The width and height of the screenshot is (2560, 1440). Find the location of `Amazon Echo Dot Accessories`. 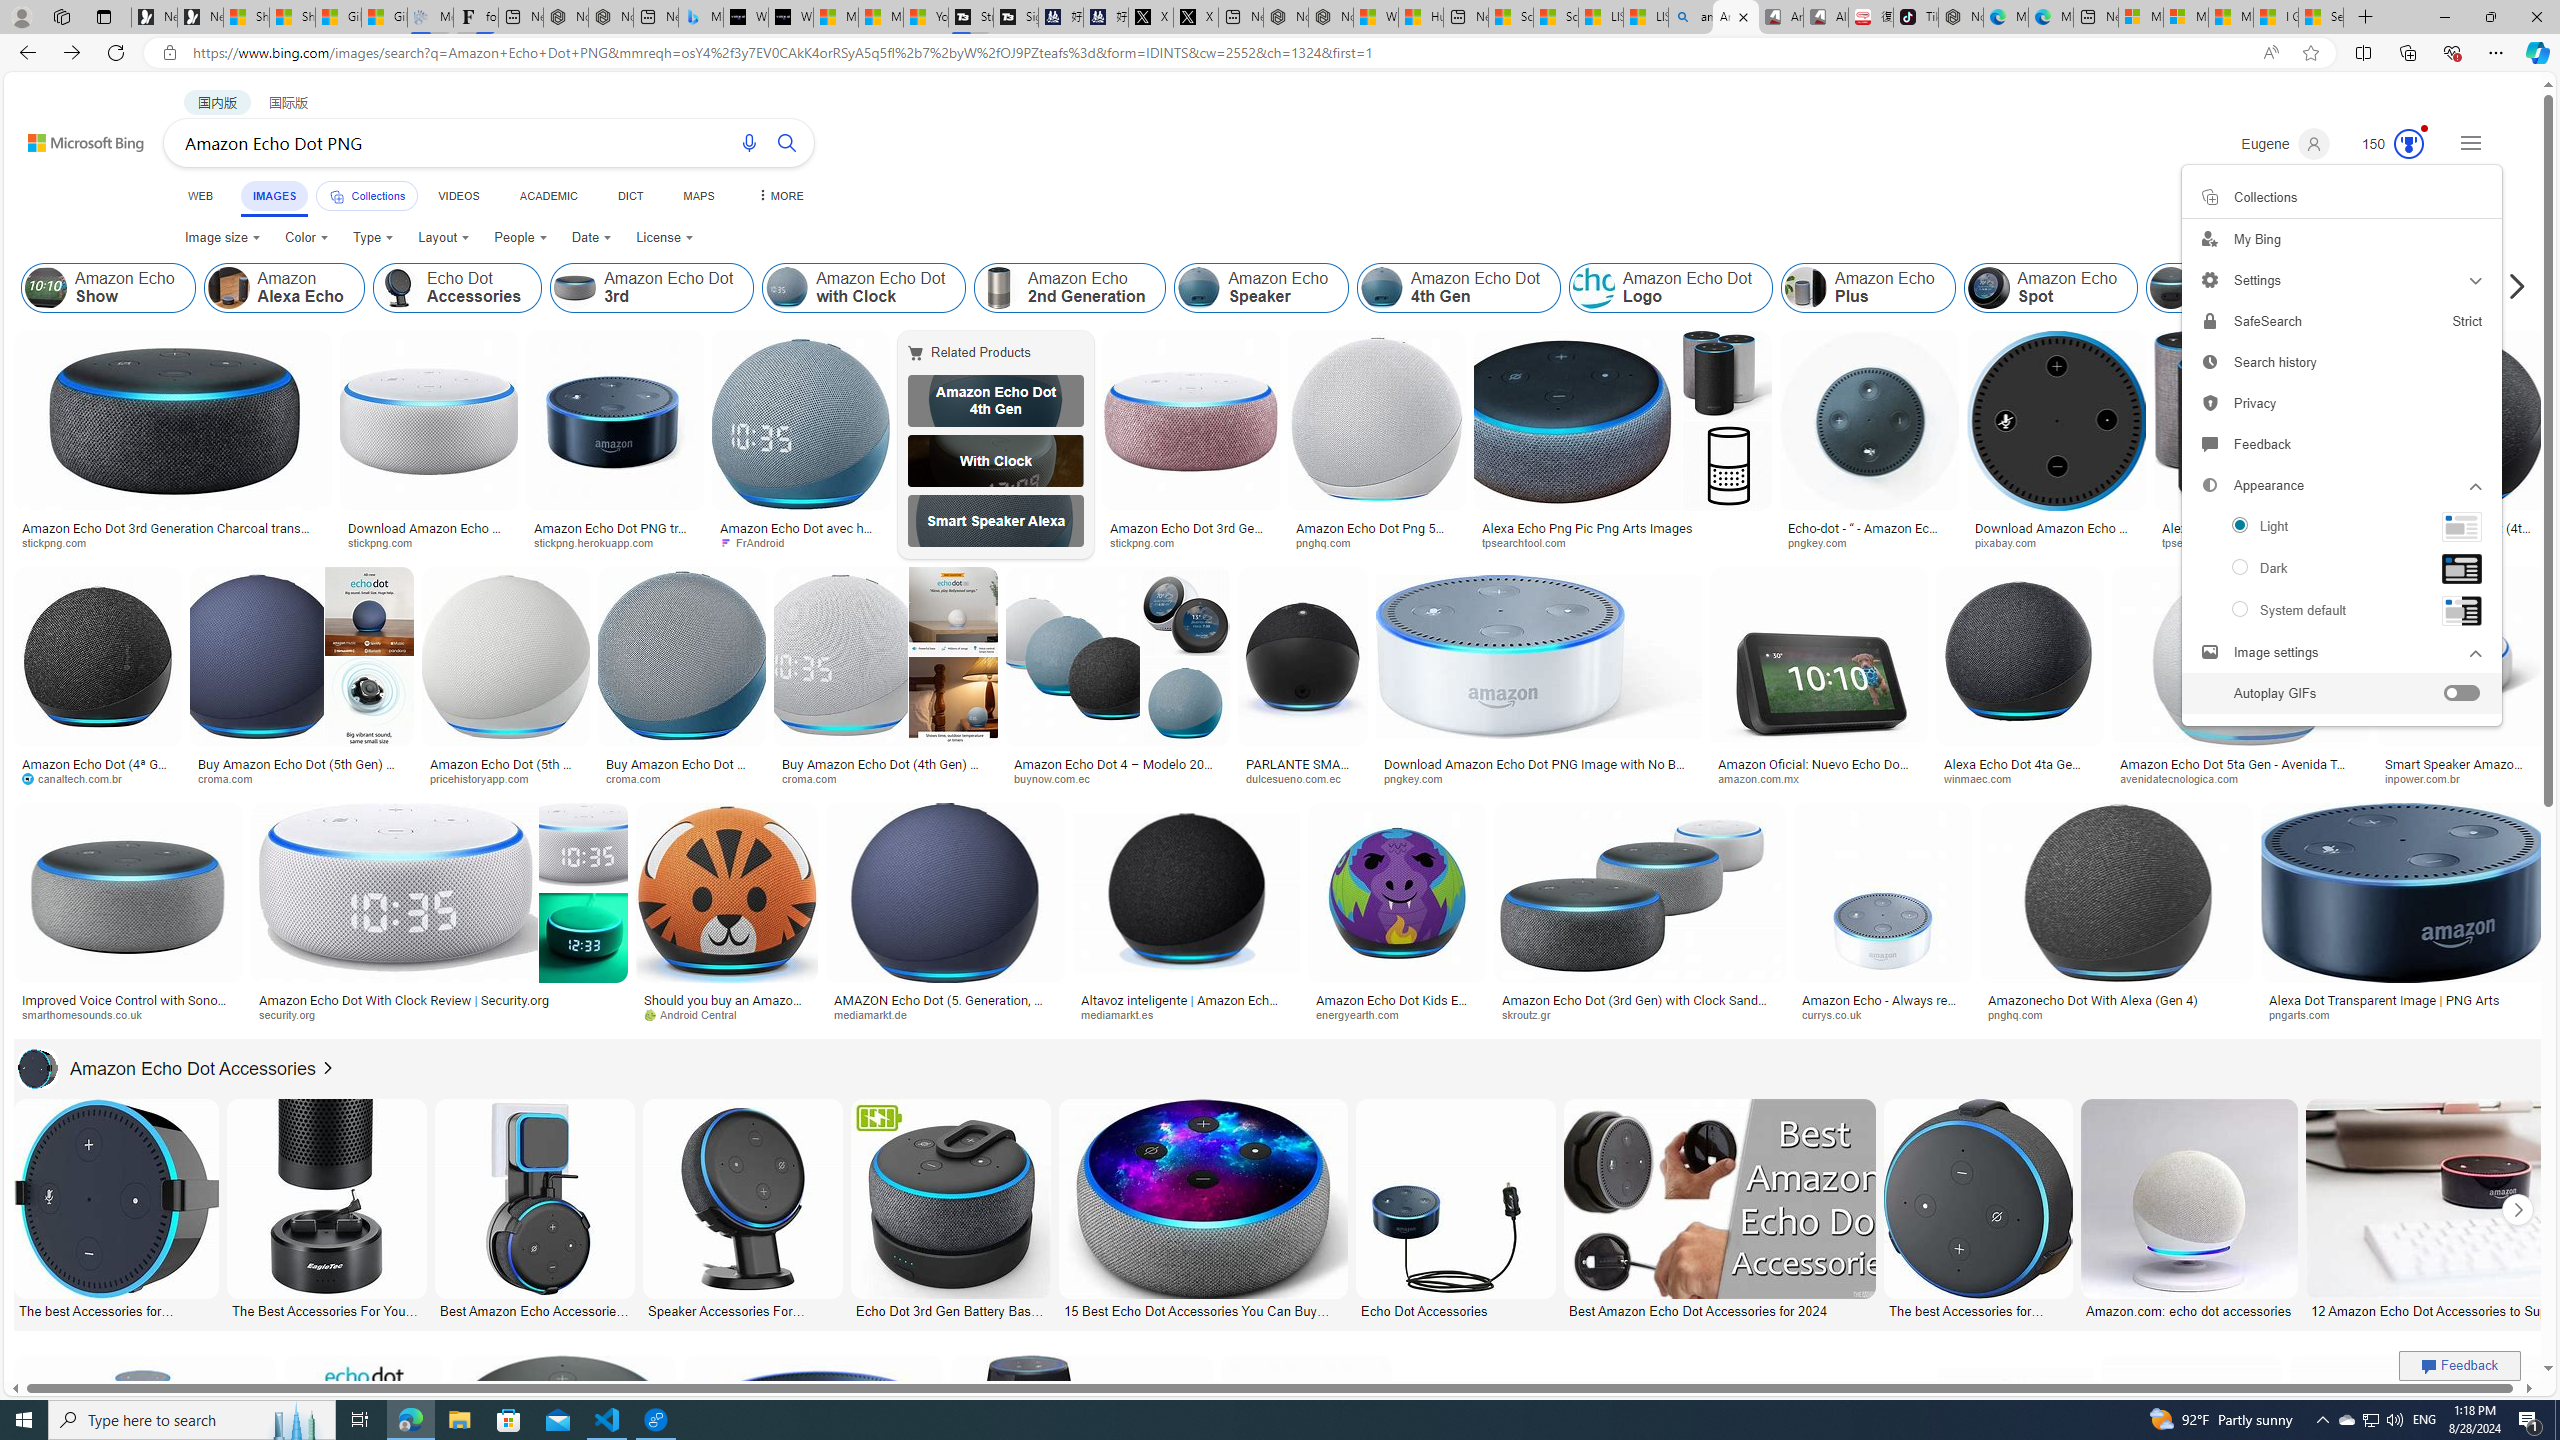

Amazon Echo Dot Accessories is located at coordinates (167, 1068).